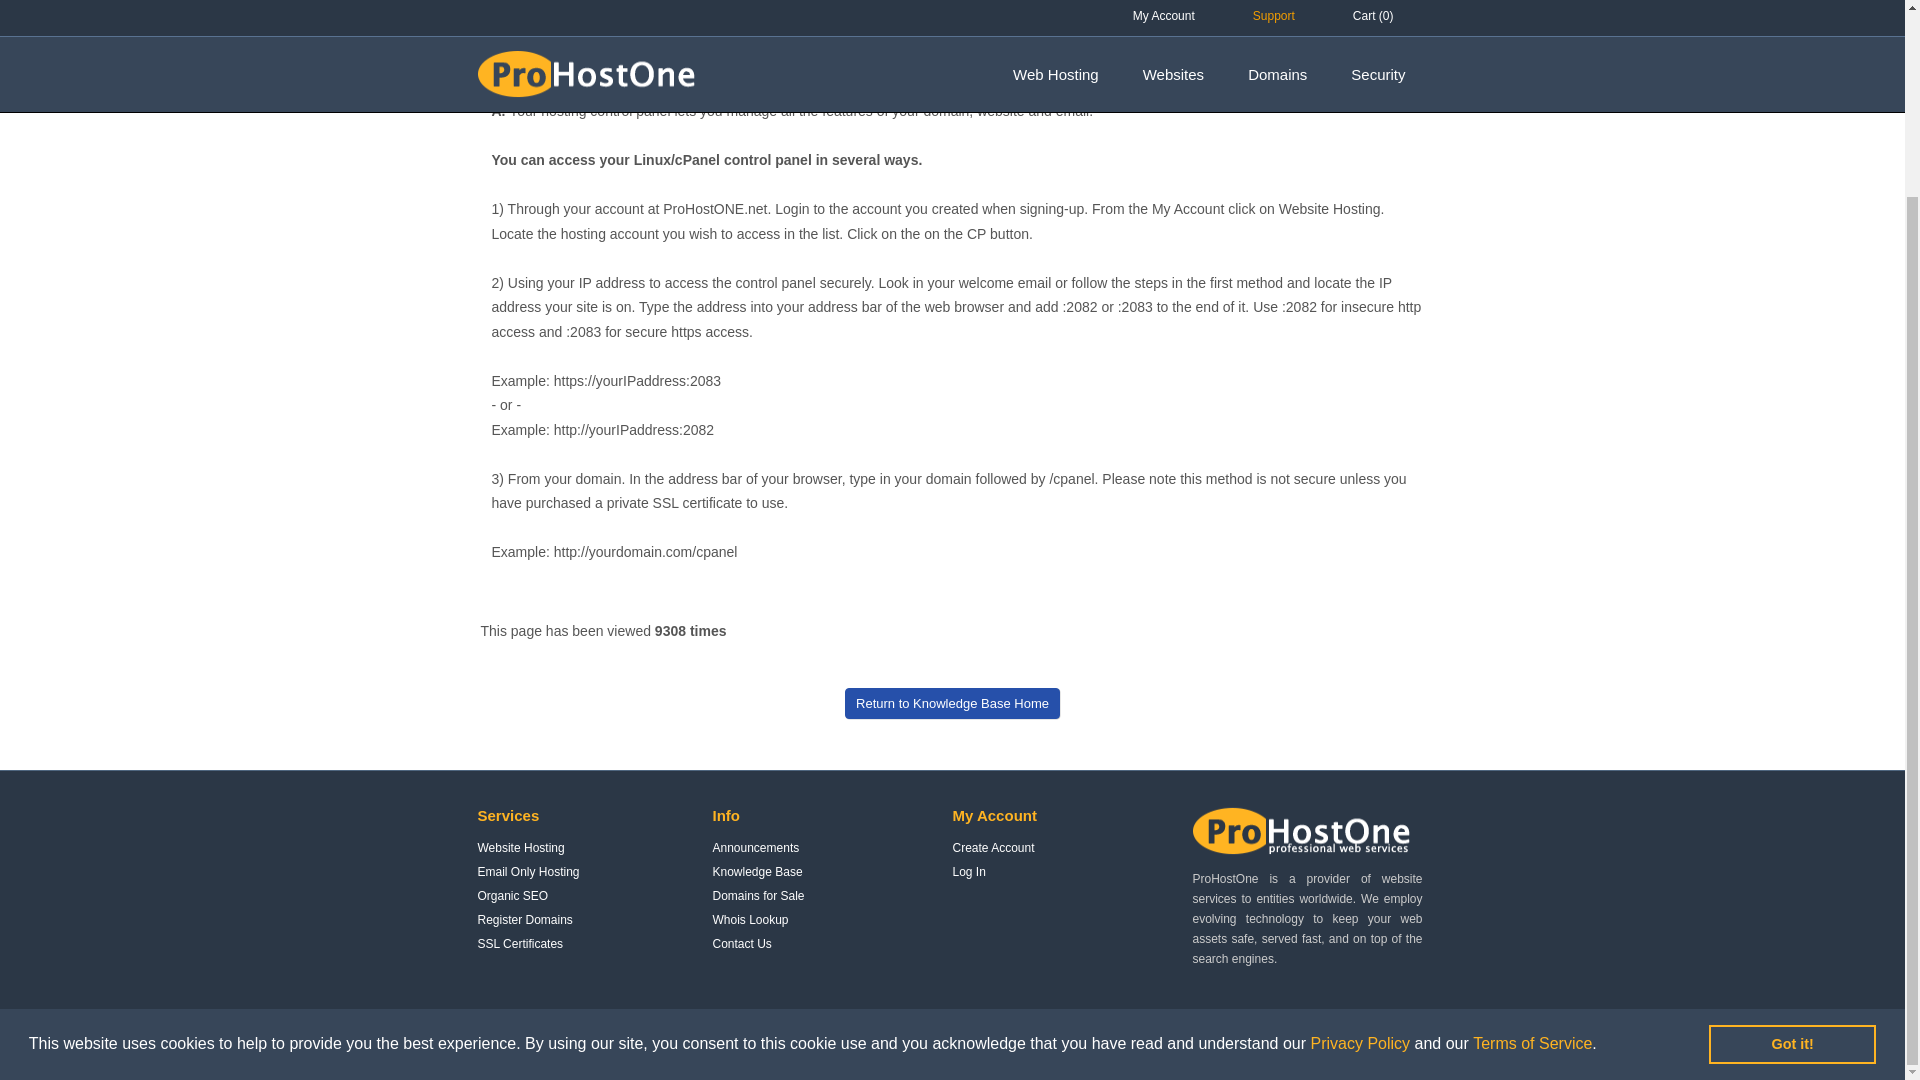  What do you see at coordinates (755, 848) in the screenshot?
I see `ProHostOne News and Announcements` at bounding box center [755, 848].